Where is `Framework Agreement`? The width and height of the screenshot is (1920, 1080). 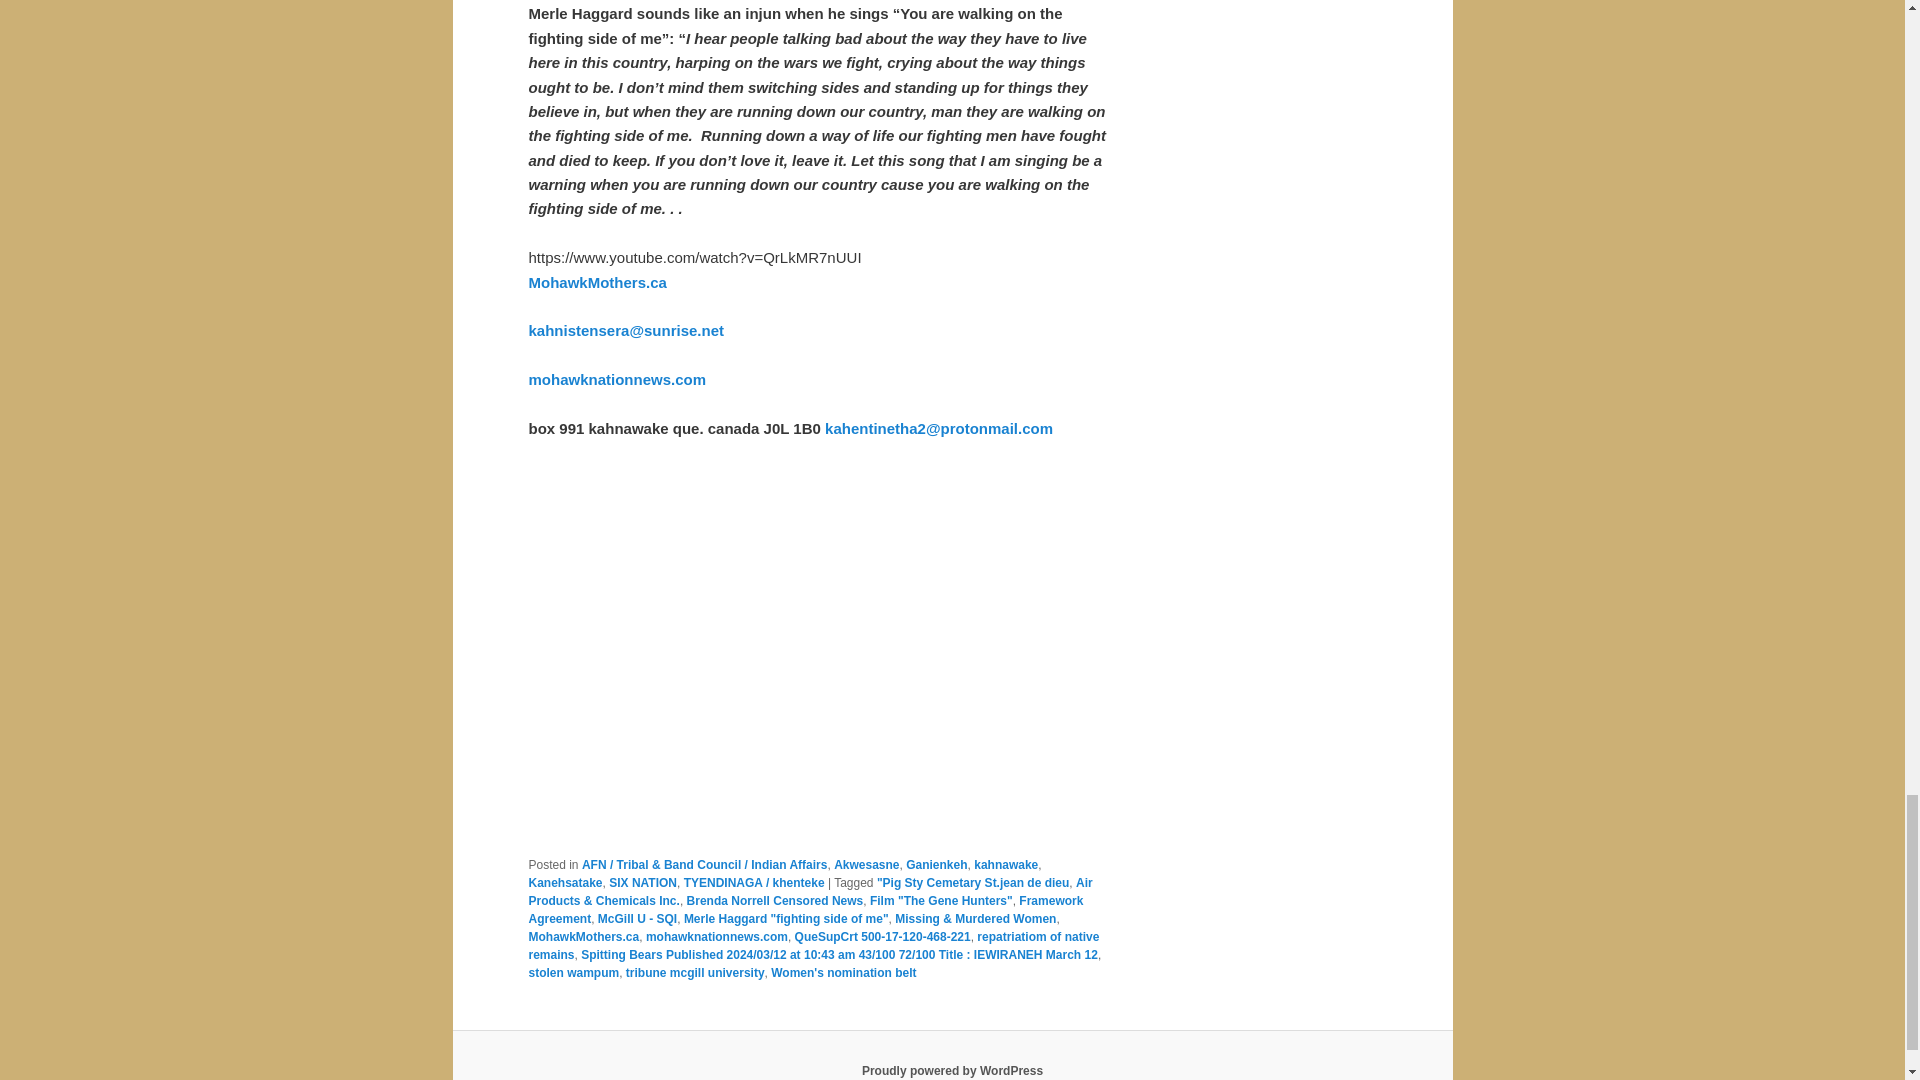
Framework Agreement is located at coordinates (805, 910).